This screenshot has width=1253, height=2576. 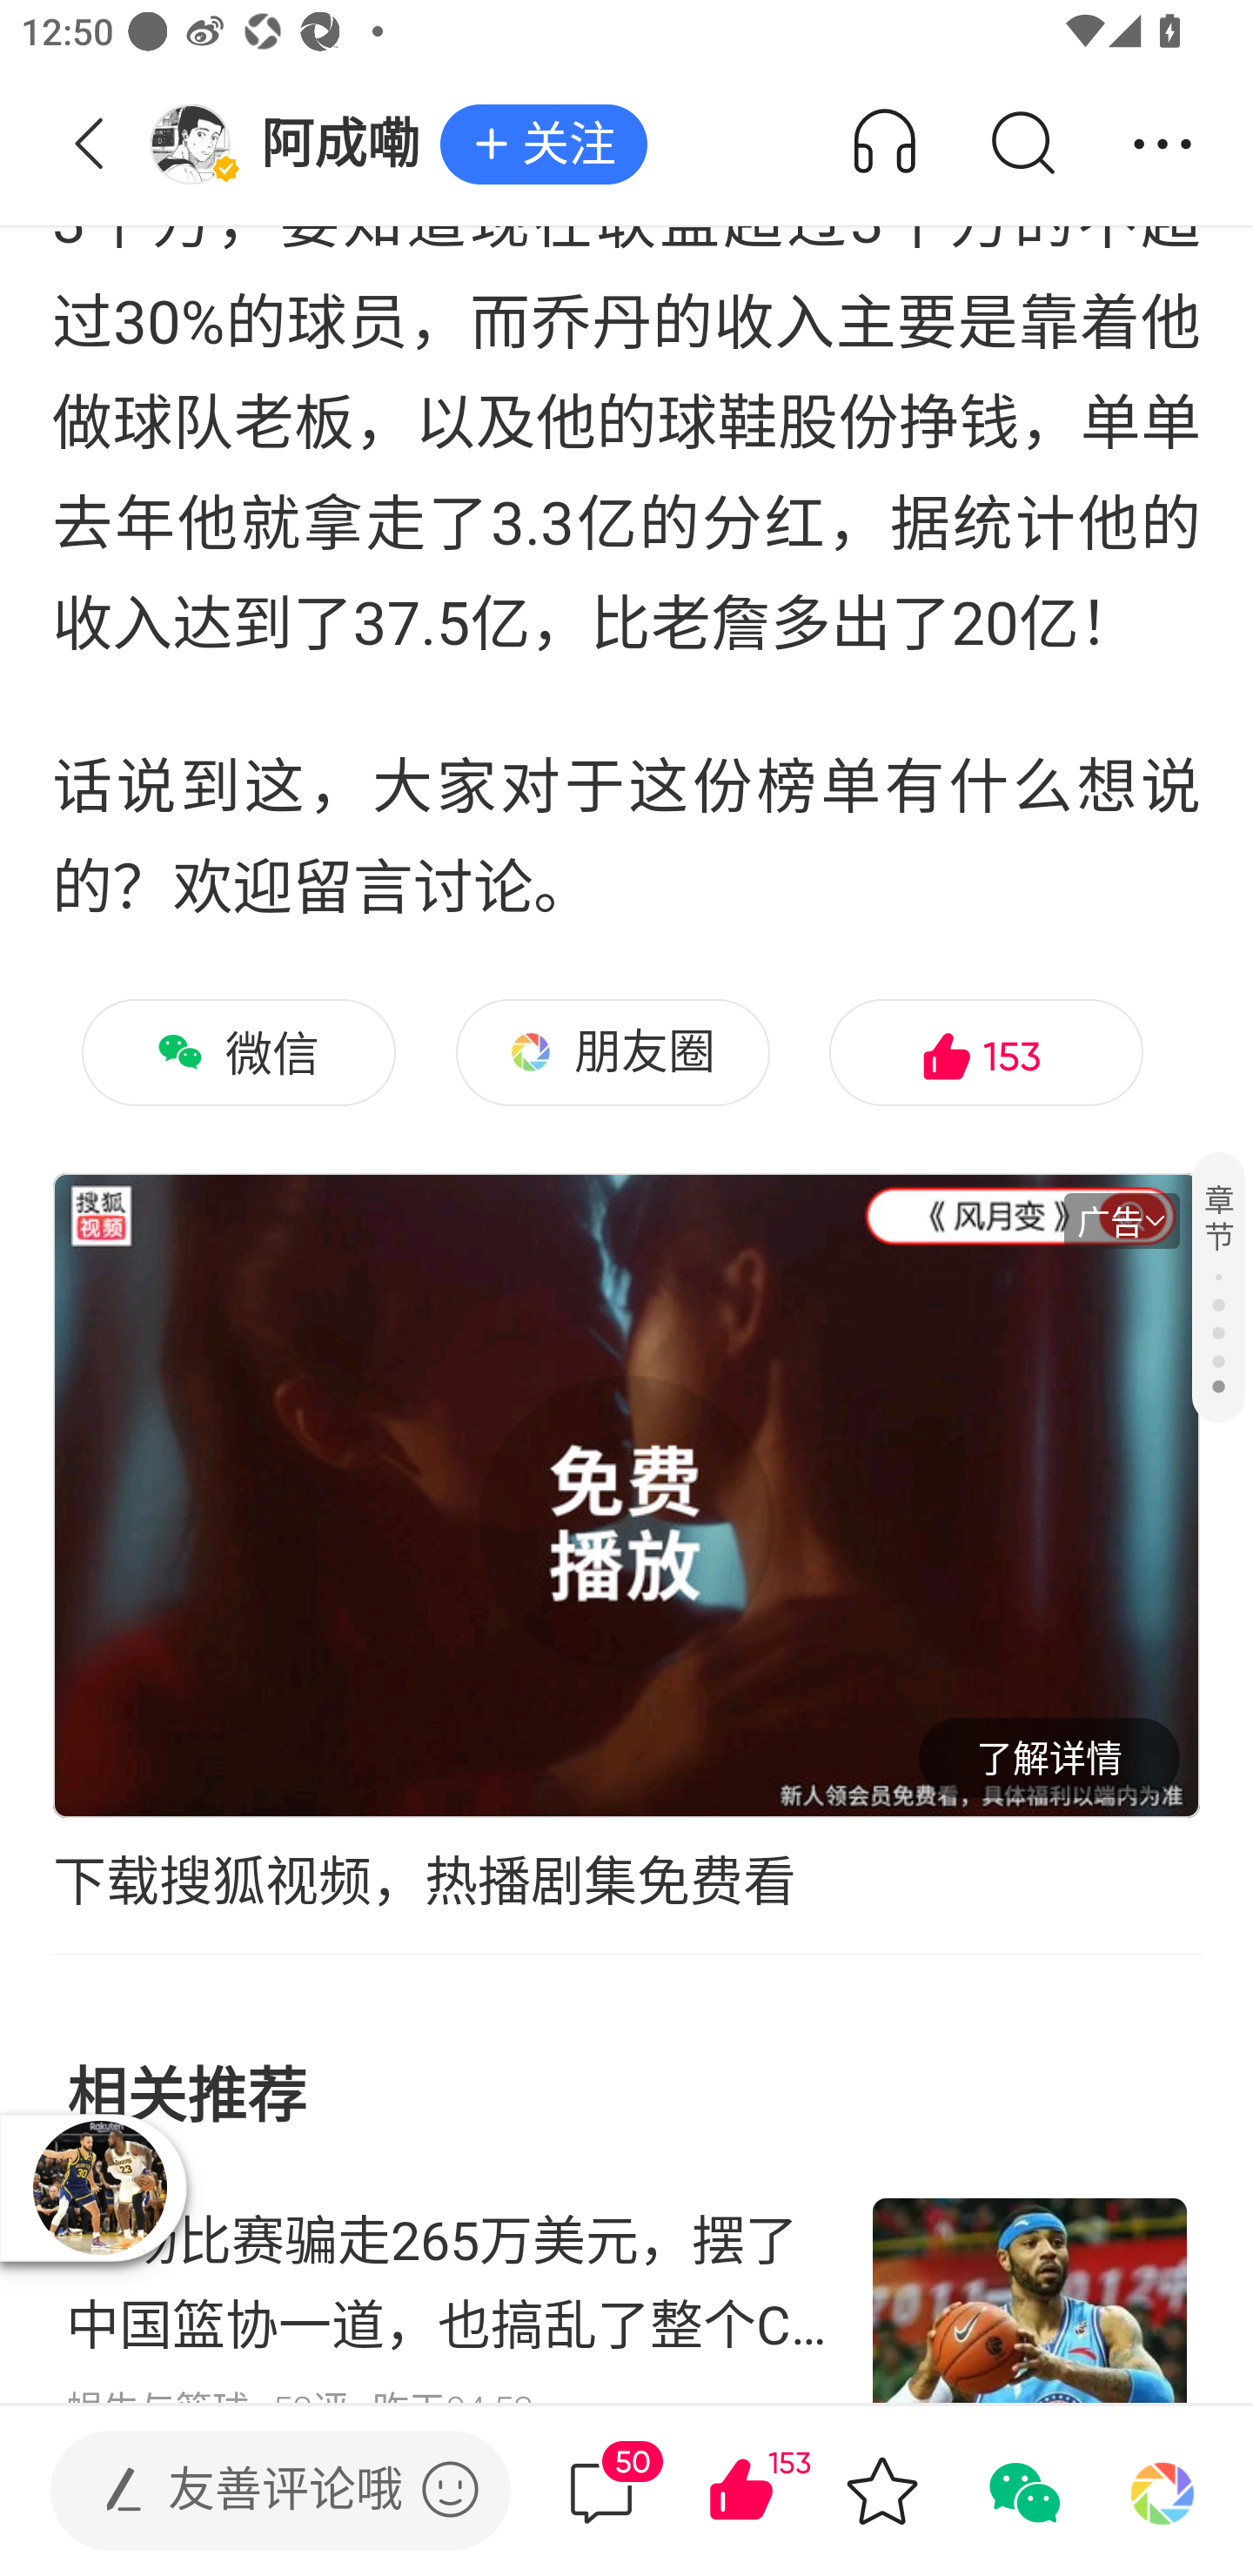 I want to click on  关注, so click(x=543, y=145).